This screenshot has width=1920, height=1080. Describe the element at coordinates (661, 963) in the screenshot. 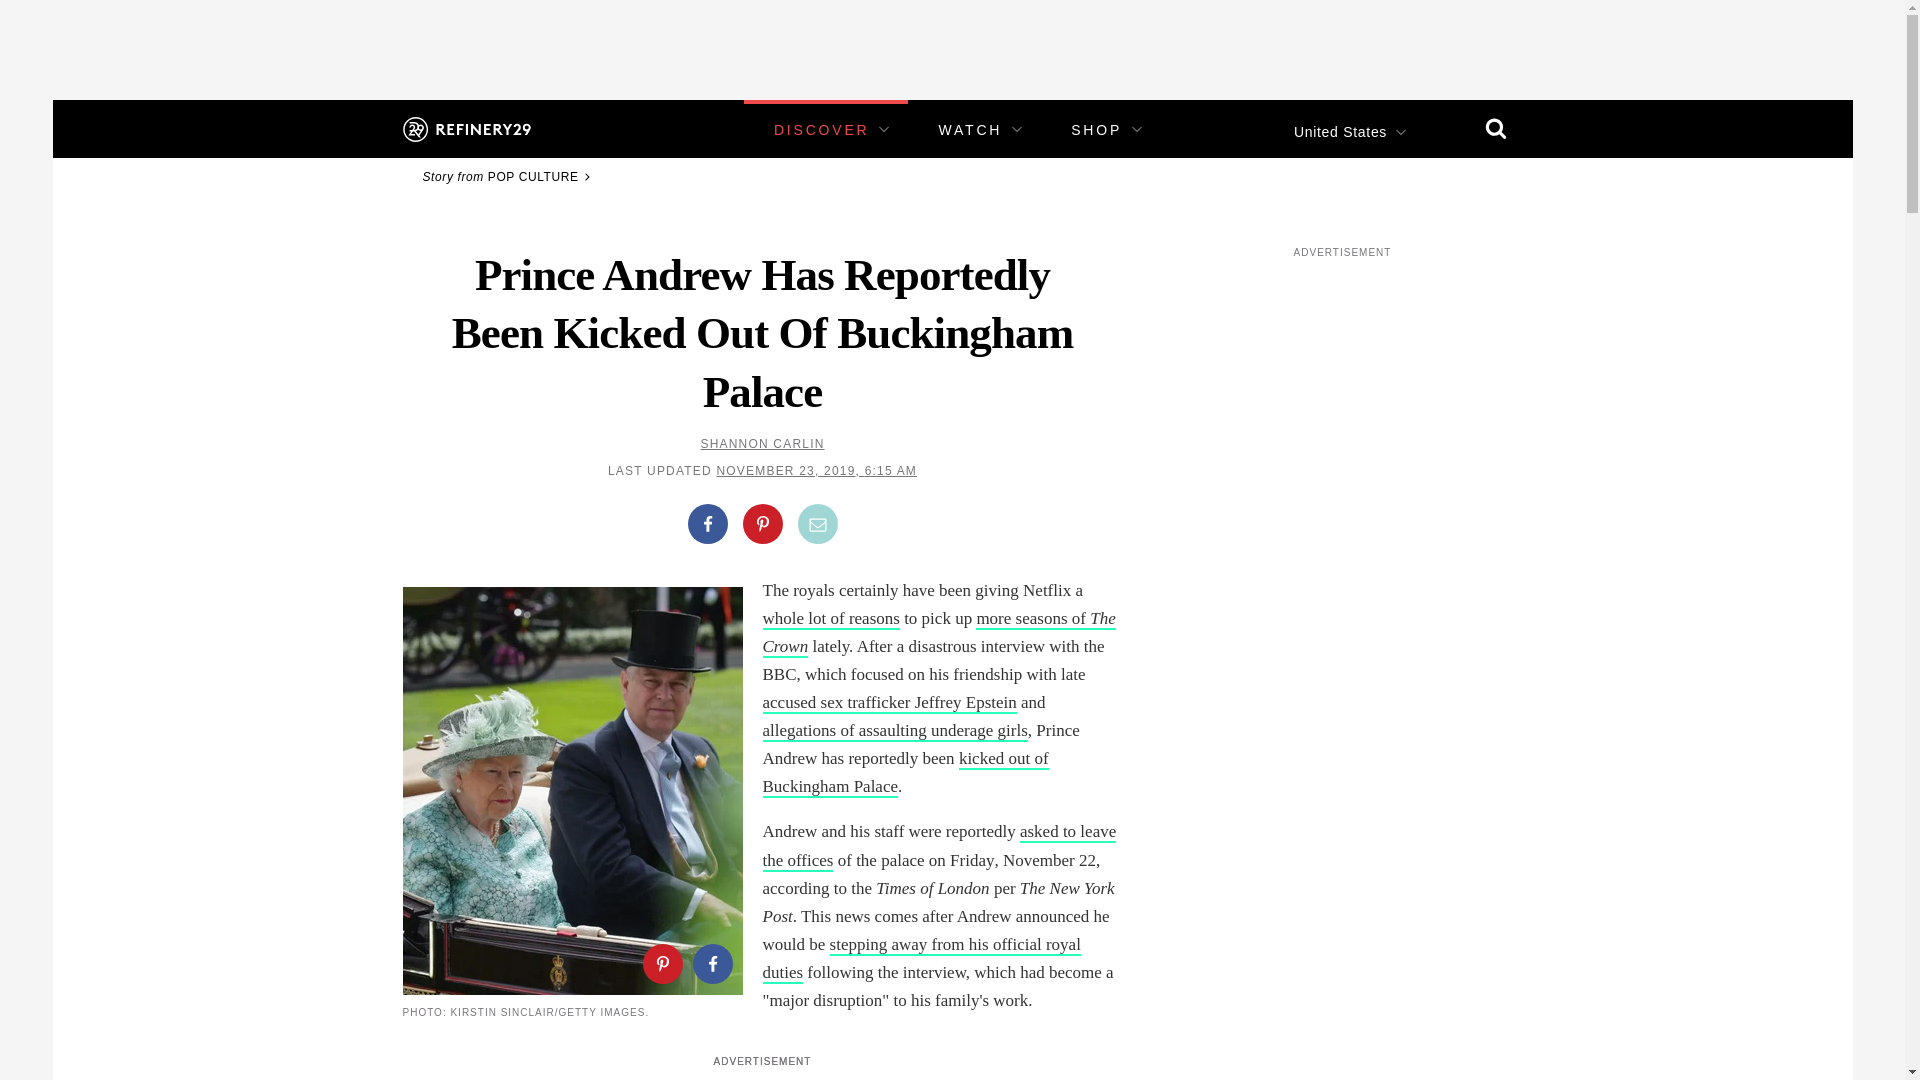

I see `Share on Pinterest` at that location.